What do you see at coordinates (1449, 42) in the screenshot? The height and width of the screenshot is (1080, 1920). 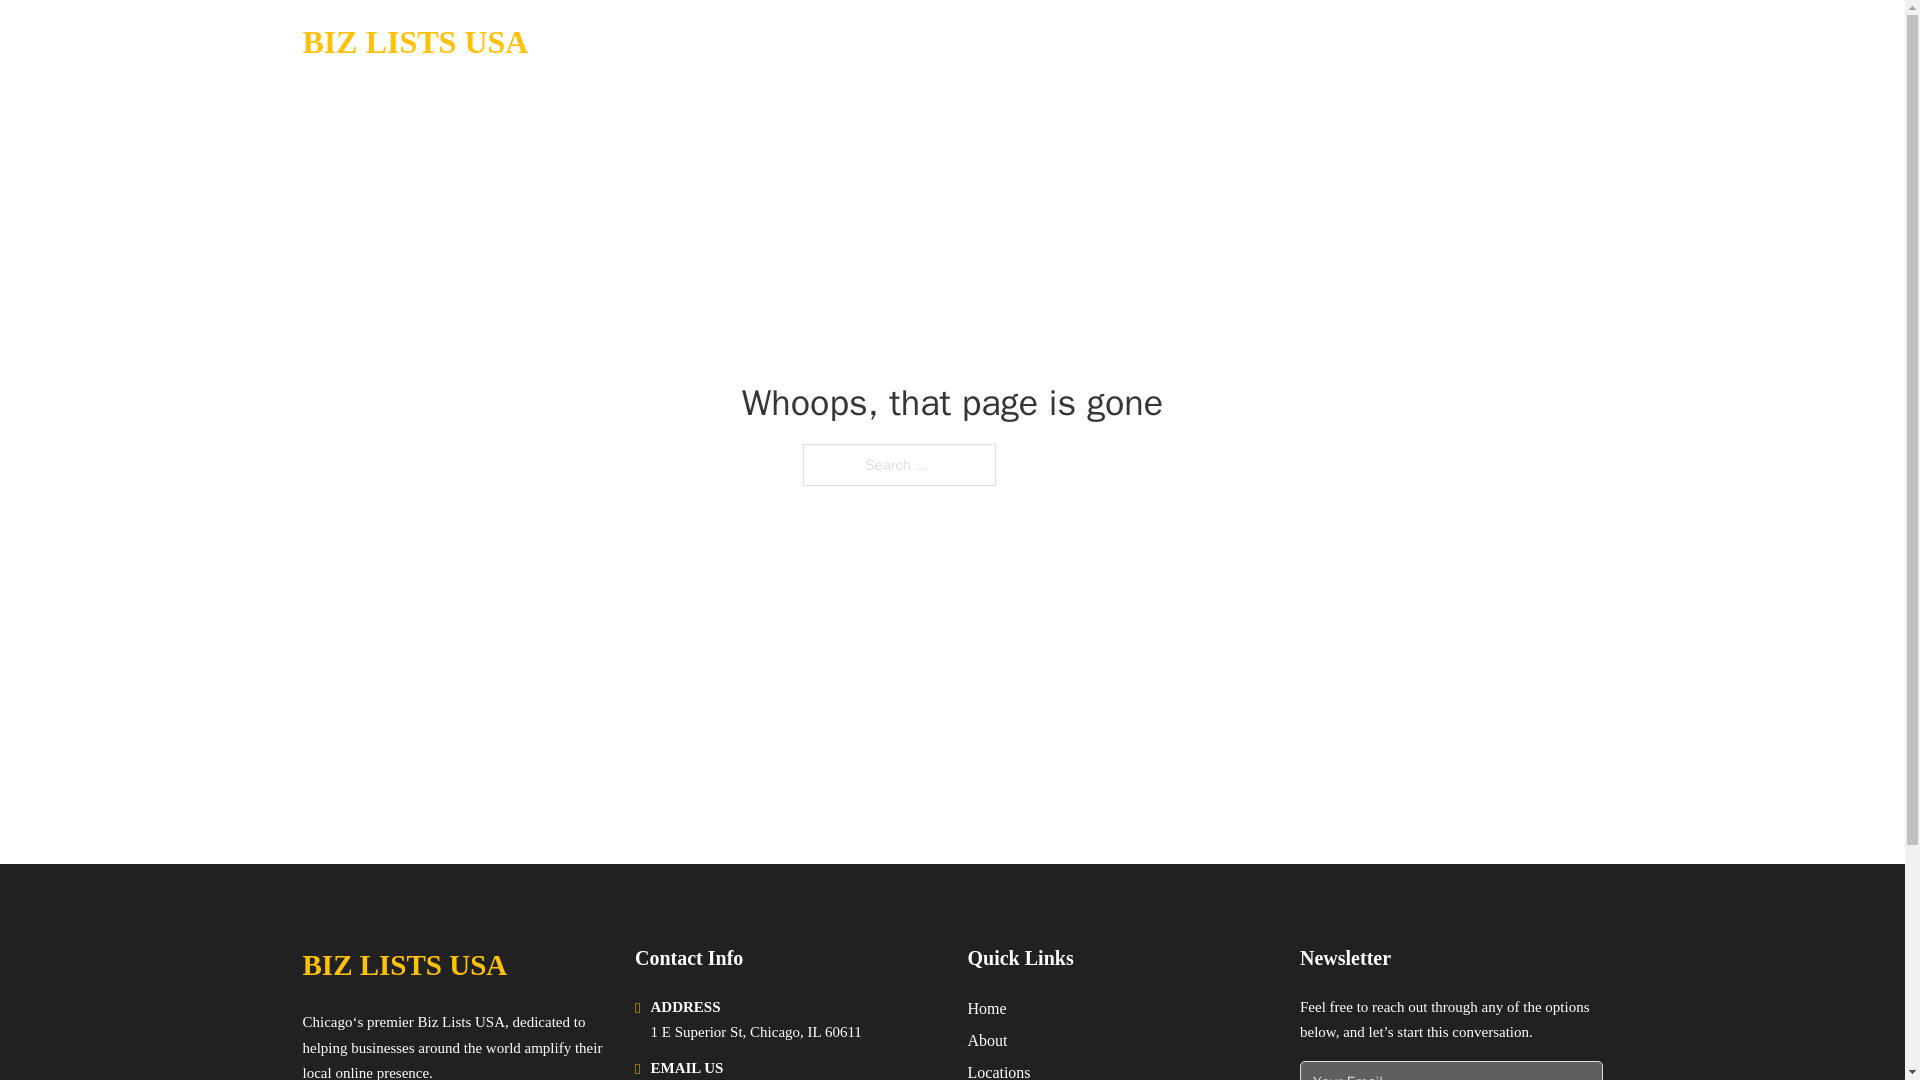 I see `LOCATIONS` at bounding box center [1449, 42].